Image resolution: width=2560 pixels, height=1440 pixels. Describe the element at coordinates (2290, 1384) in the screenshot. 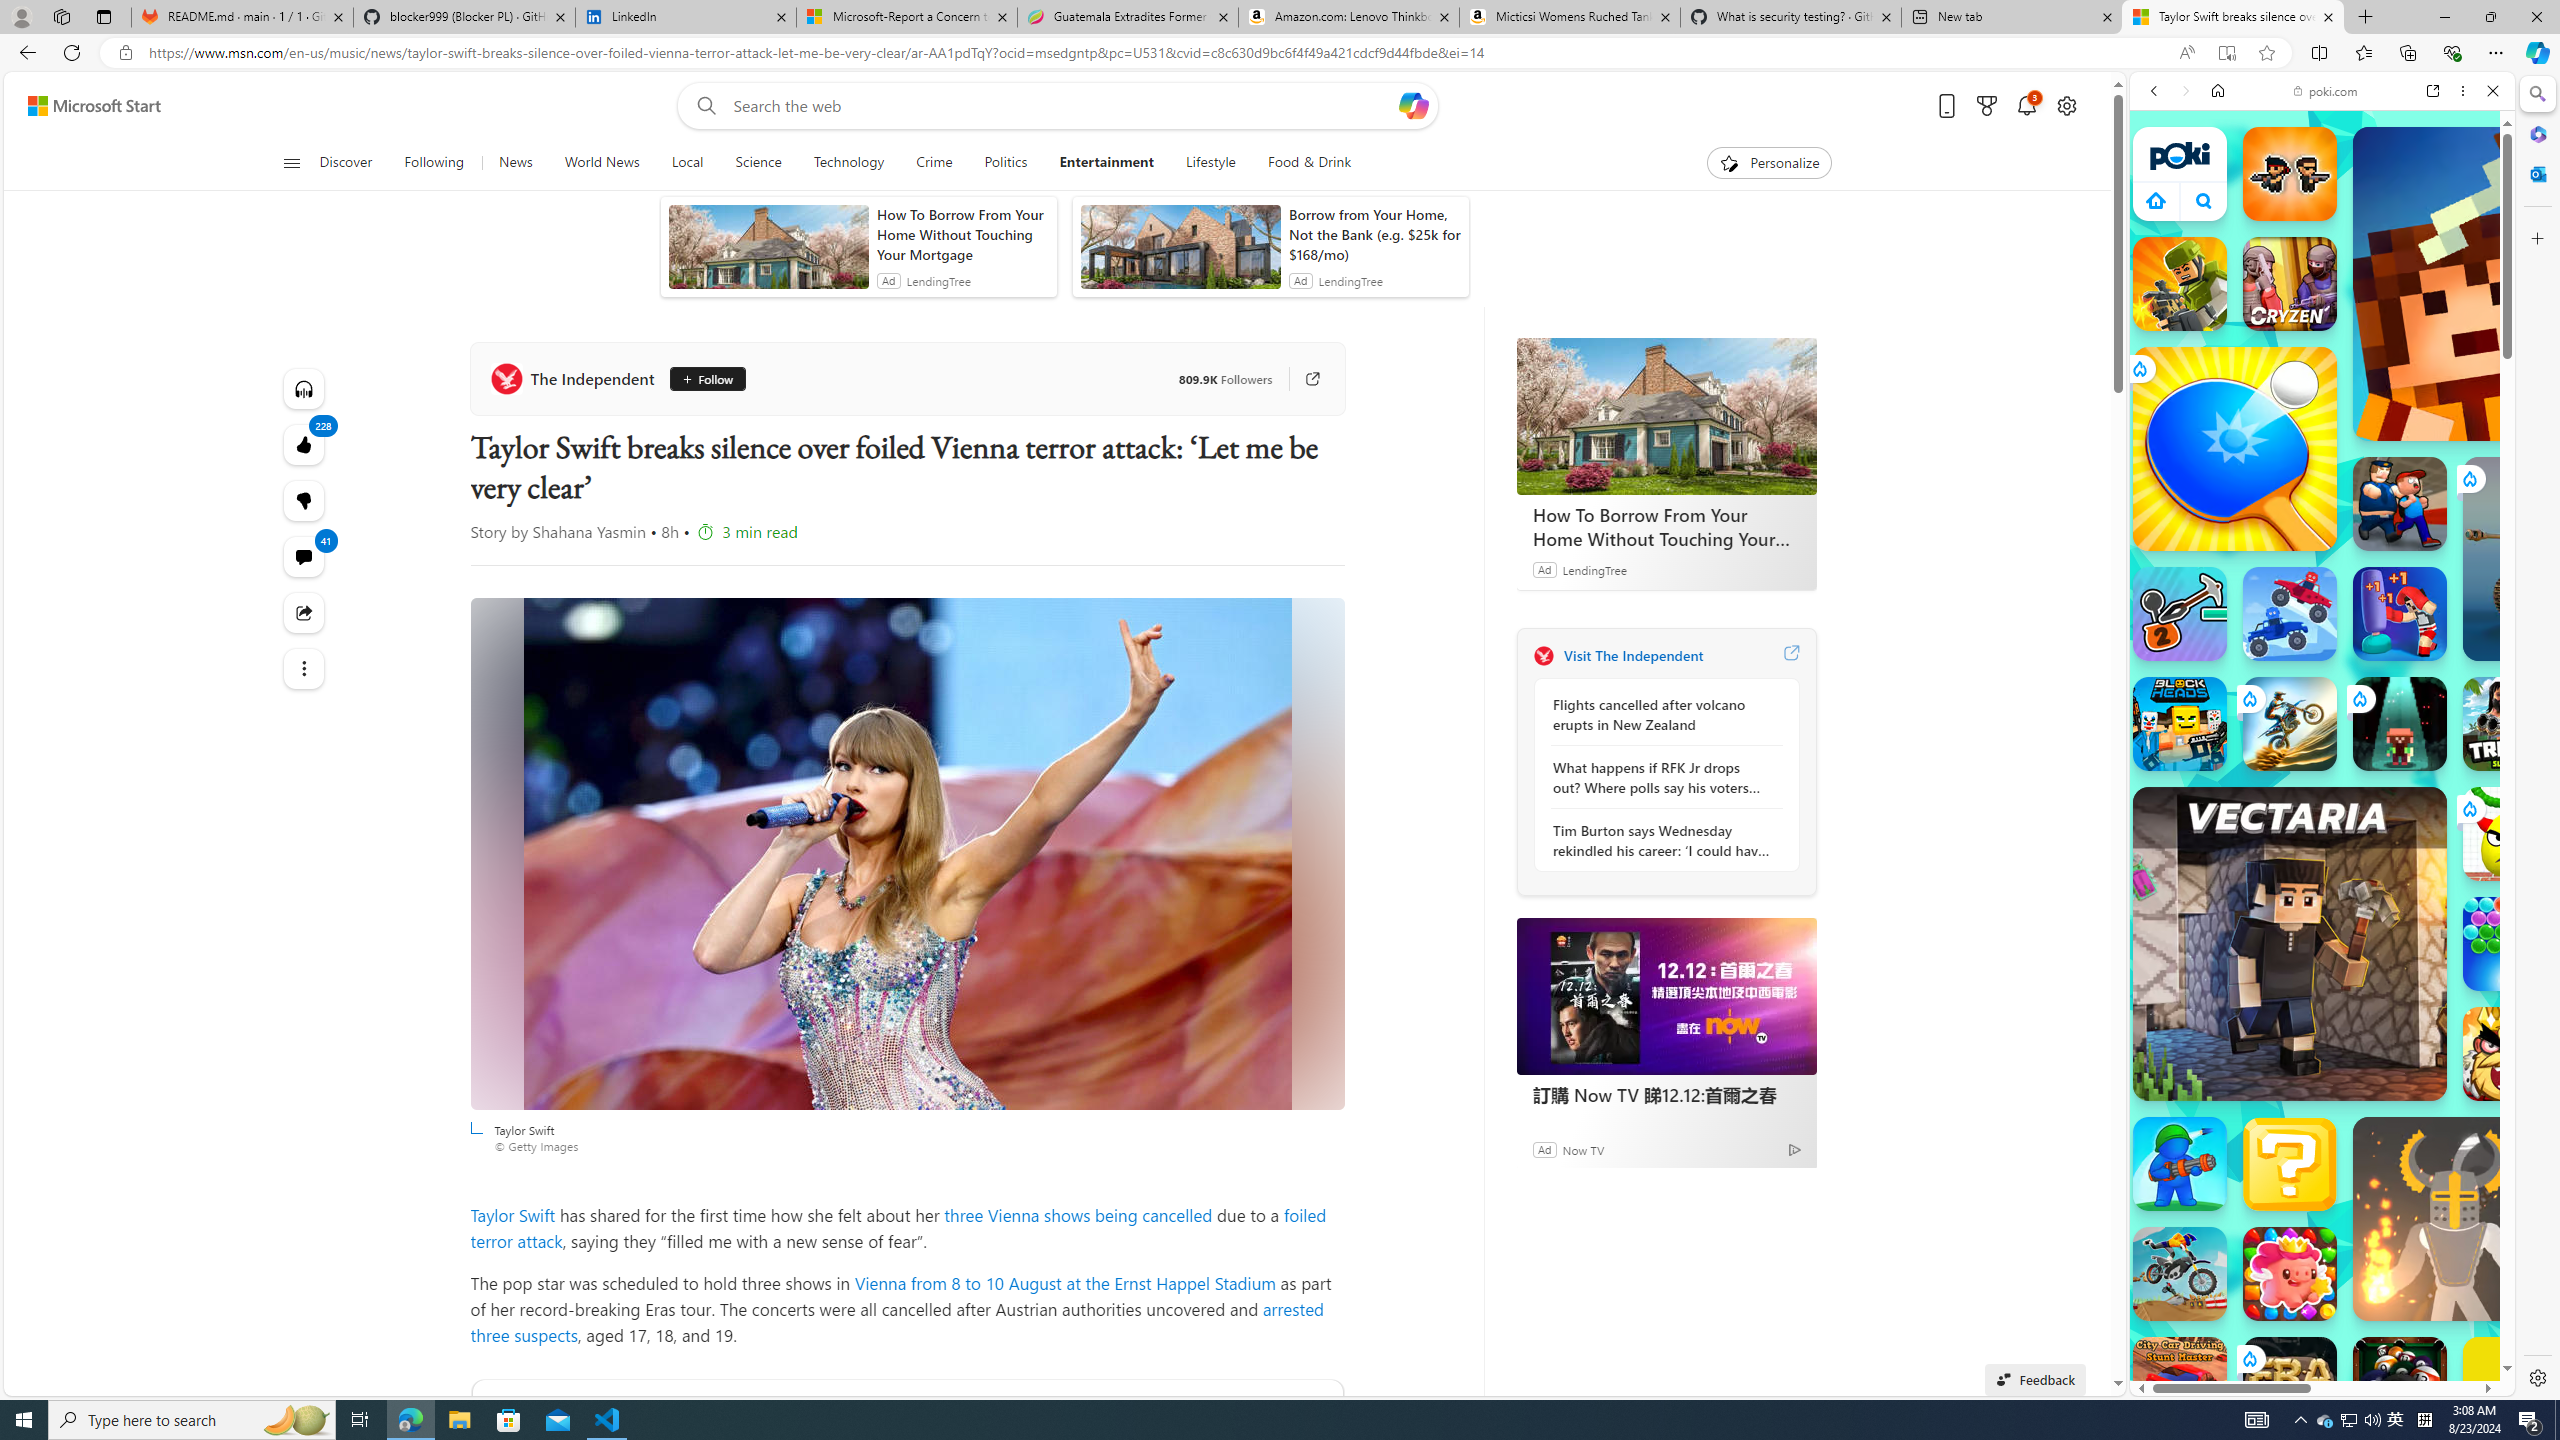

I see `Era: Evolution` at that location.